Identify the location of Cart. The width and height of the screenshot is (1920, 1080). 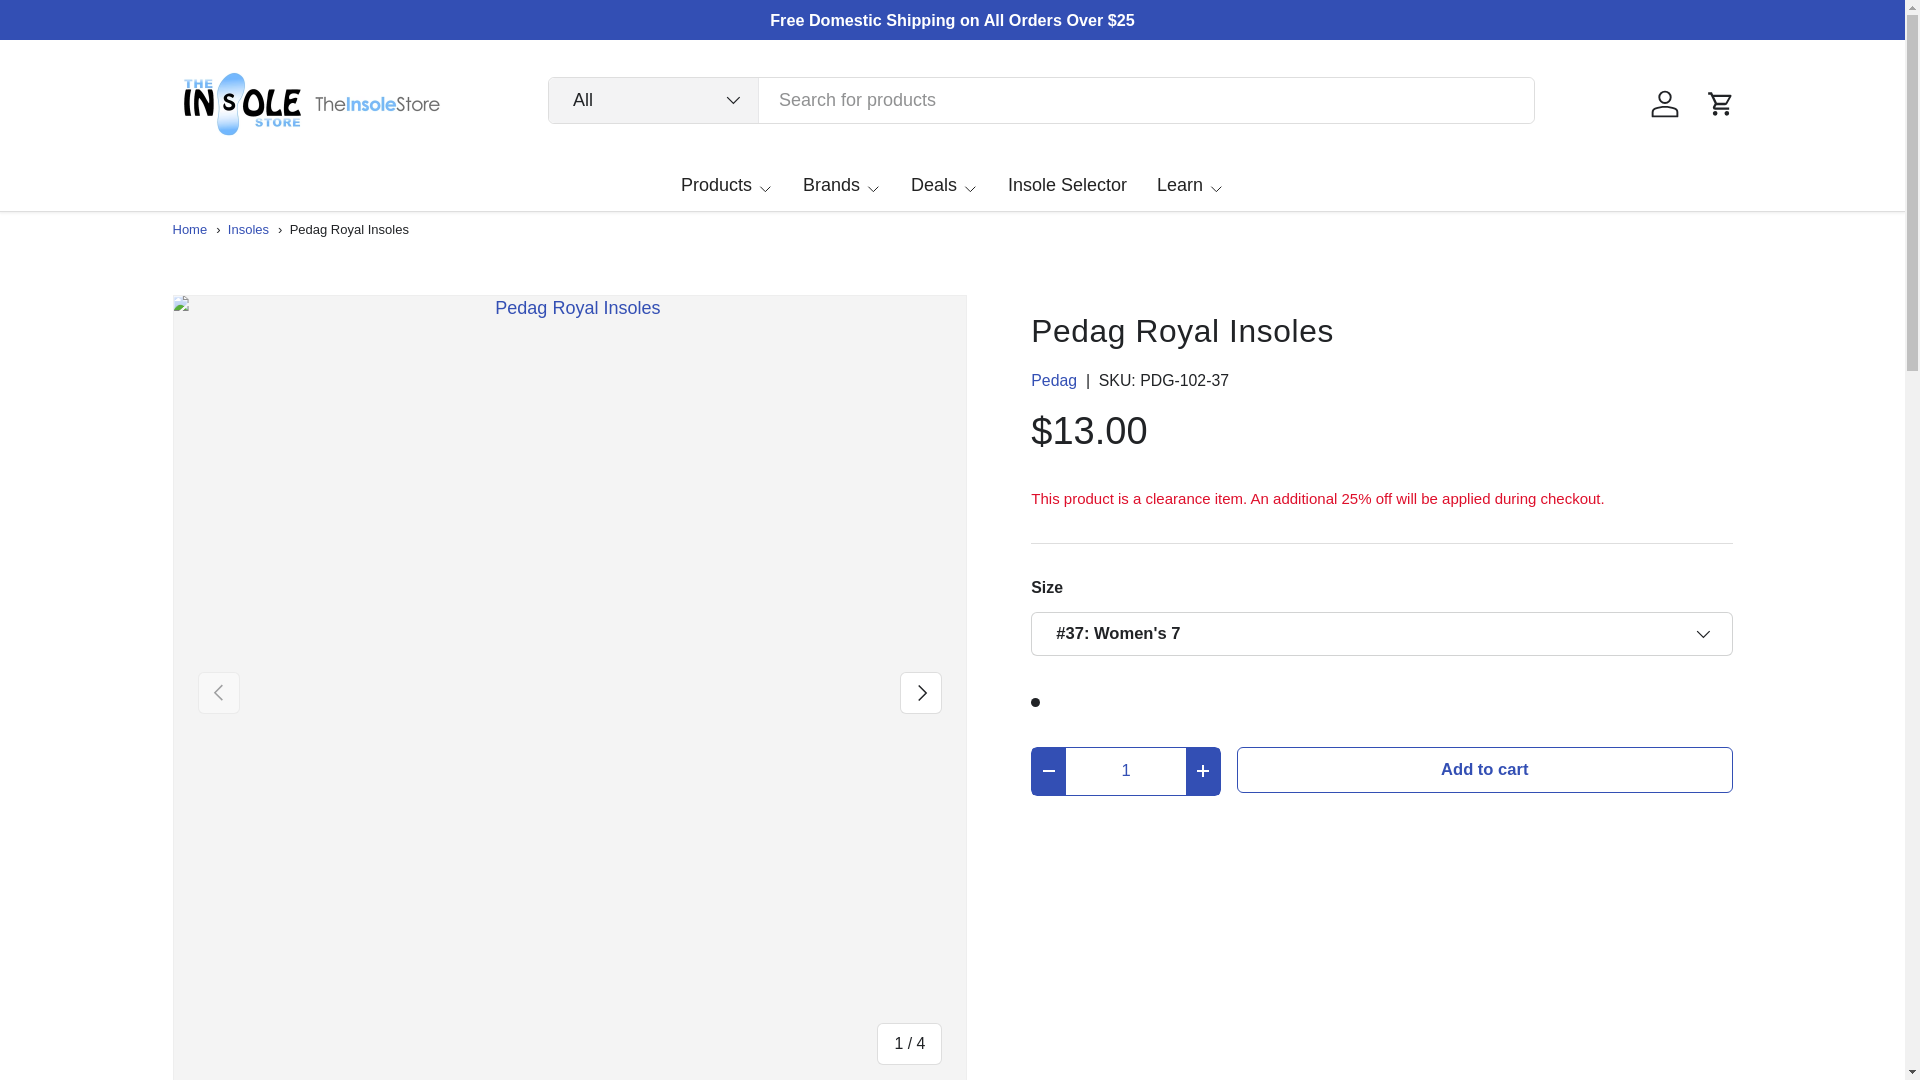
(1719, 104).